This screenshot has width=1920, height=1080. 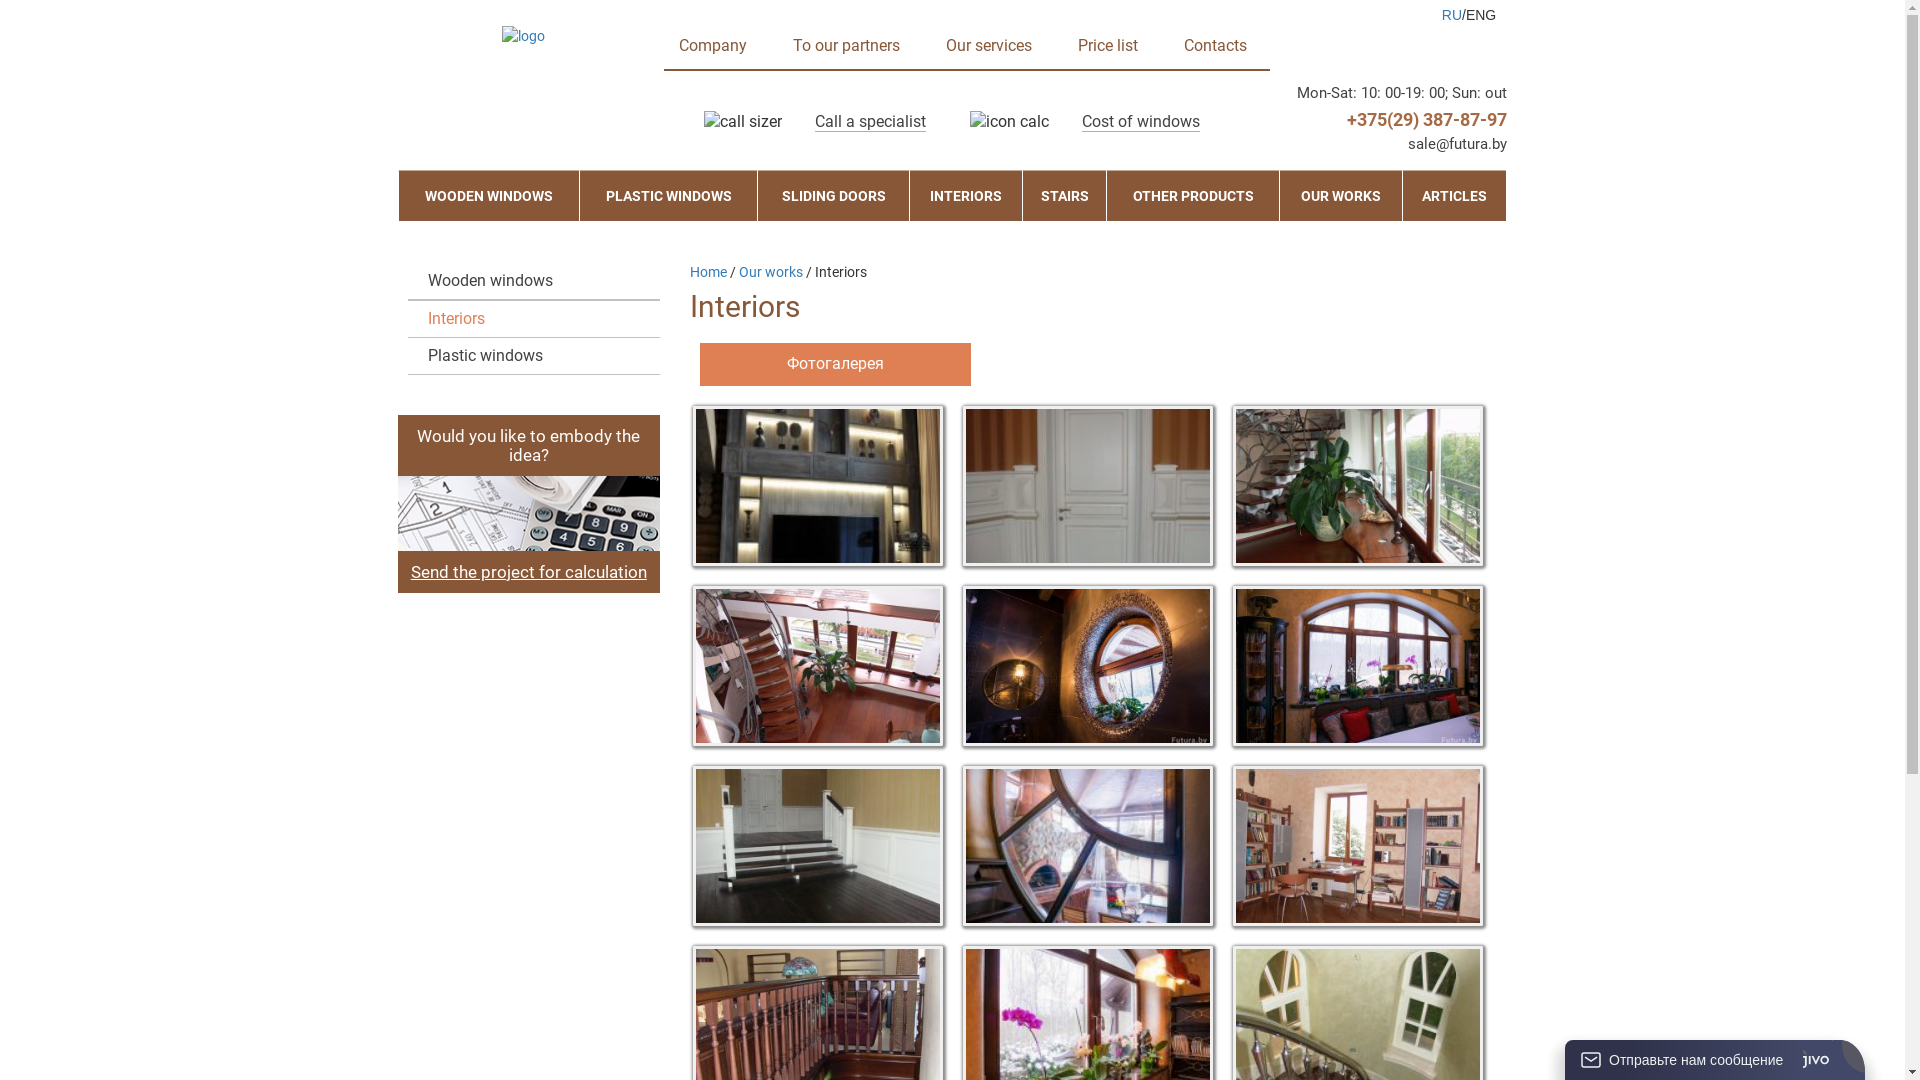 What do you see at coordinates (1216, 46) in the screenshot?
I see `Contacts` at bounding box center [1216, 46].